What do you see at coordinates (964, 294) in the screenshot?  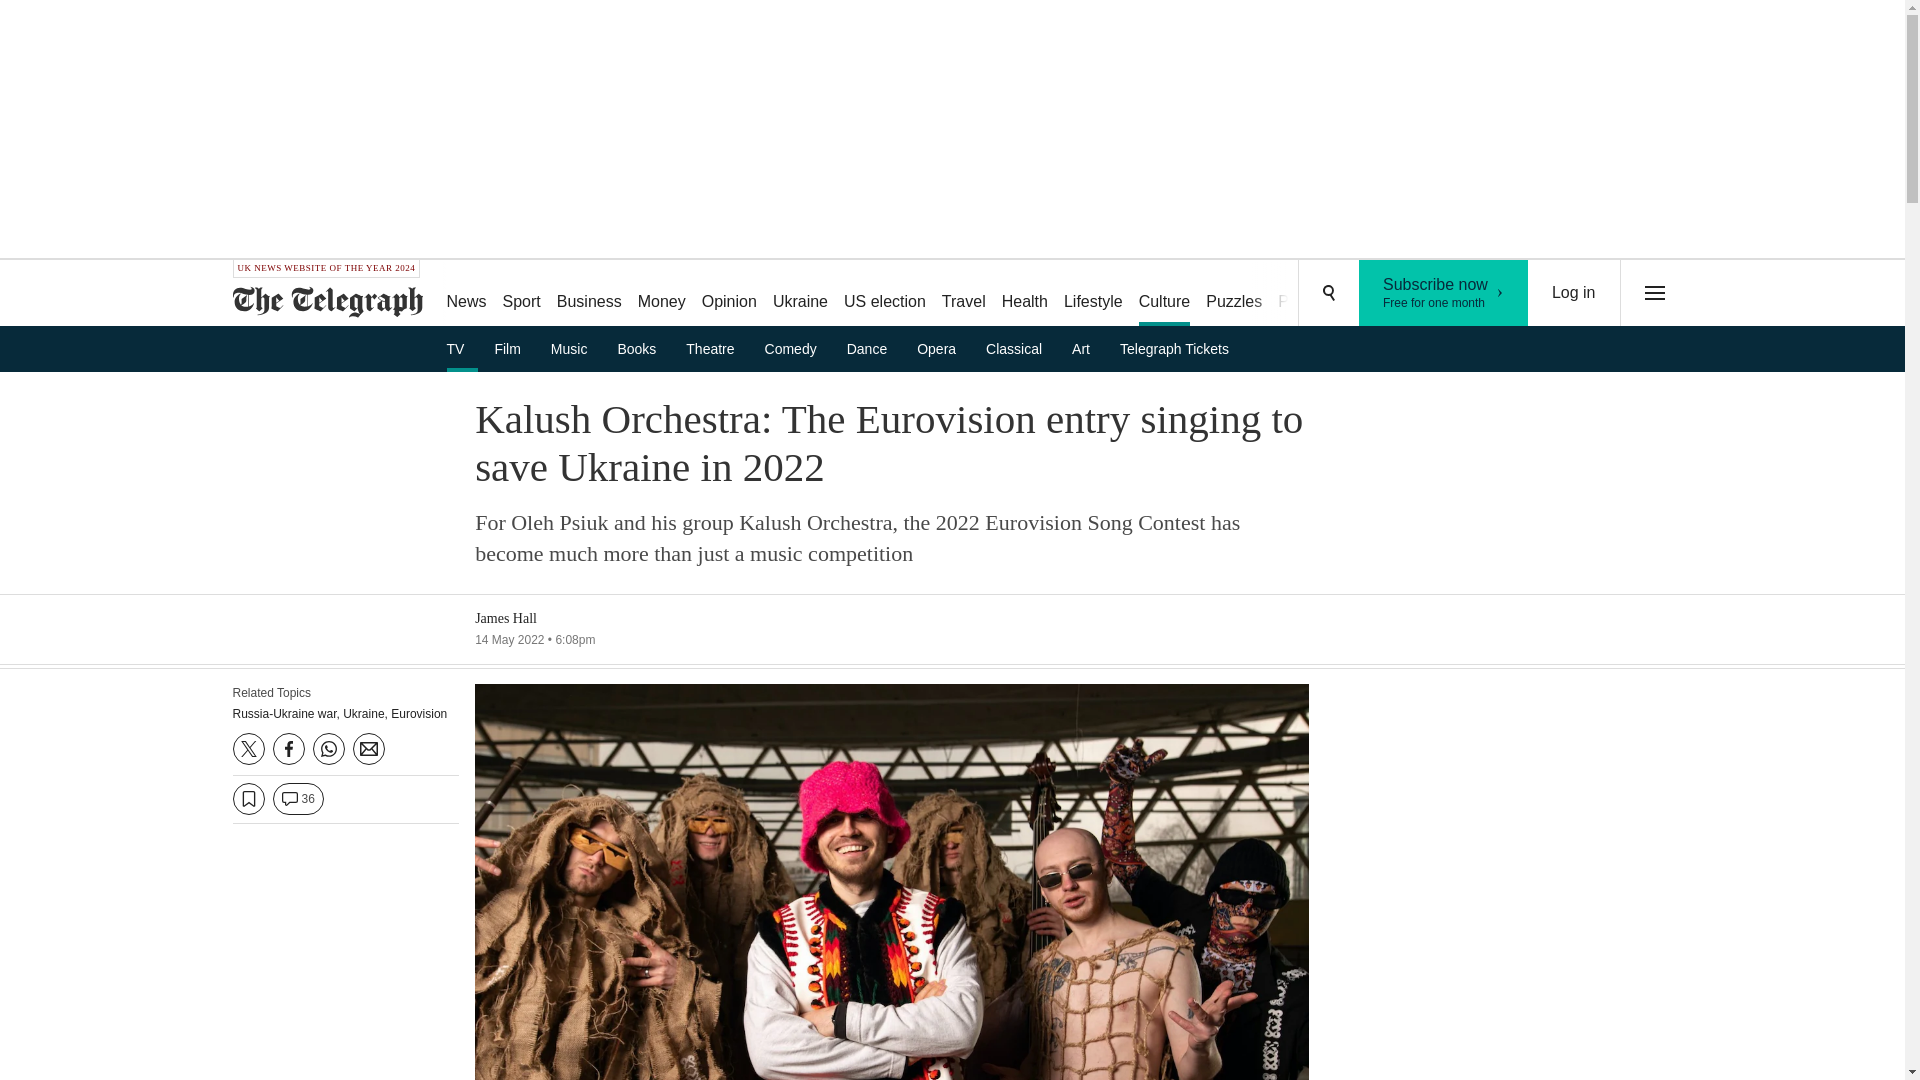 I see `Travel` at bounding box center [964, 294].